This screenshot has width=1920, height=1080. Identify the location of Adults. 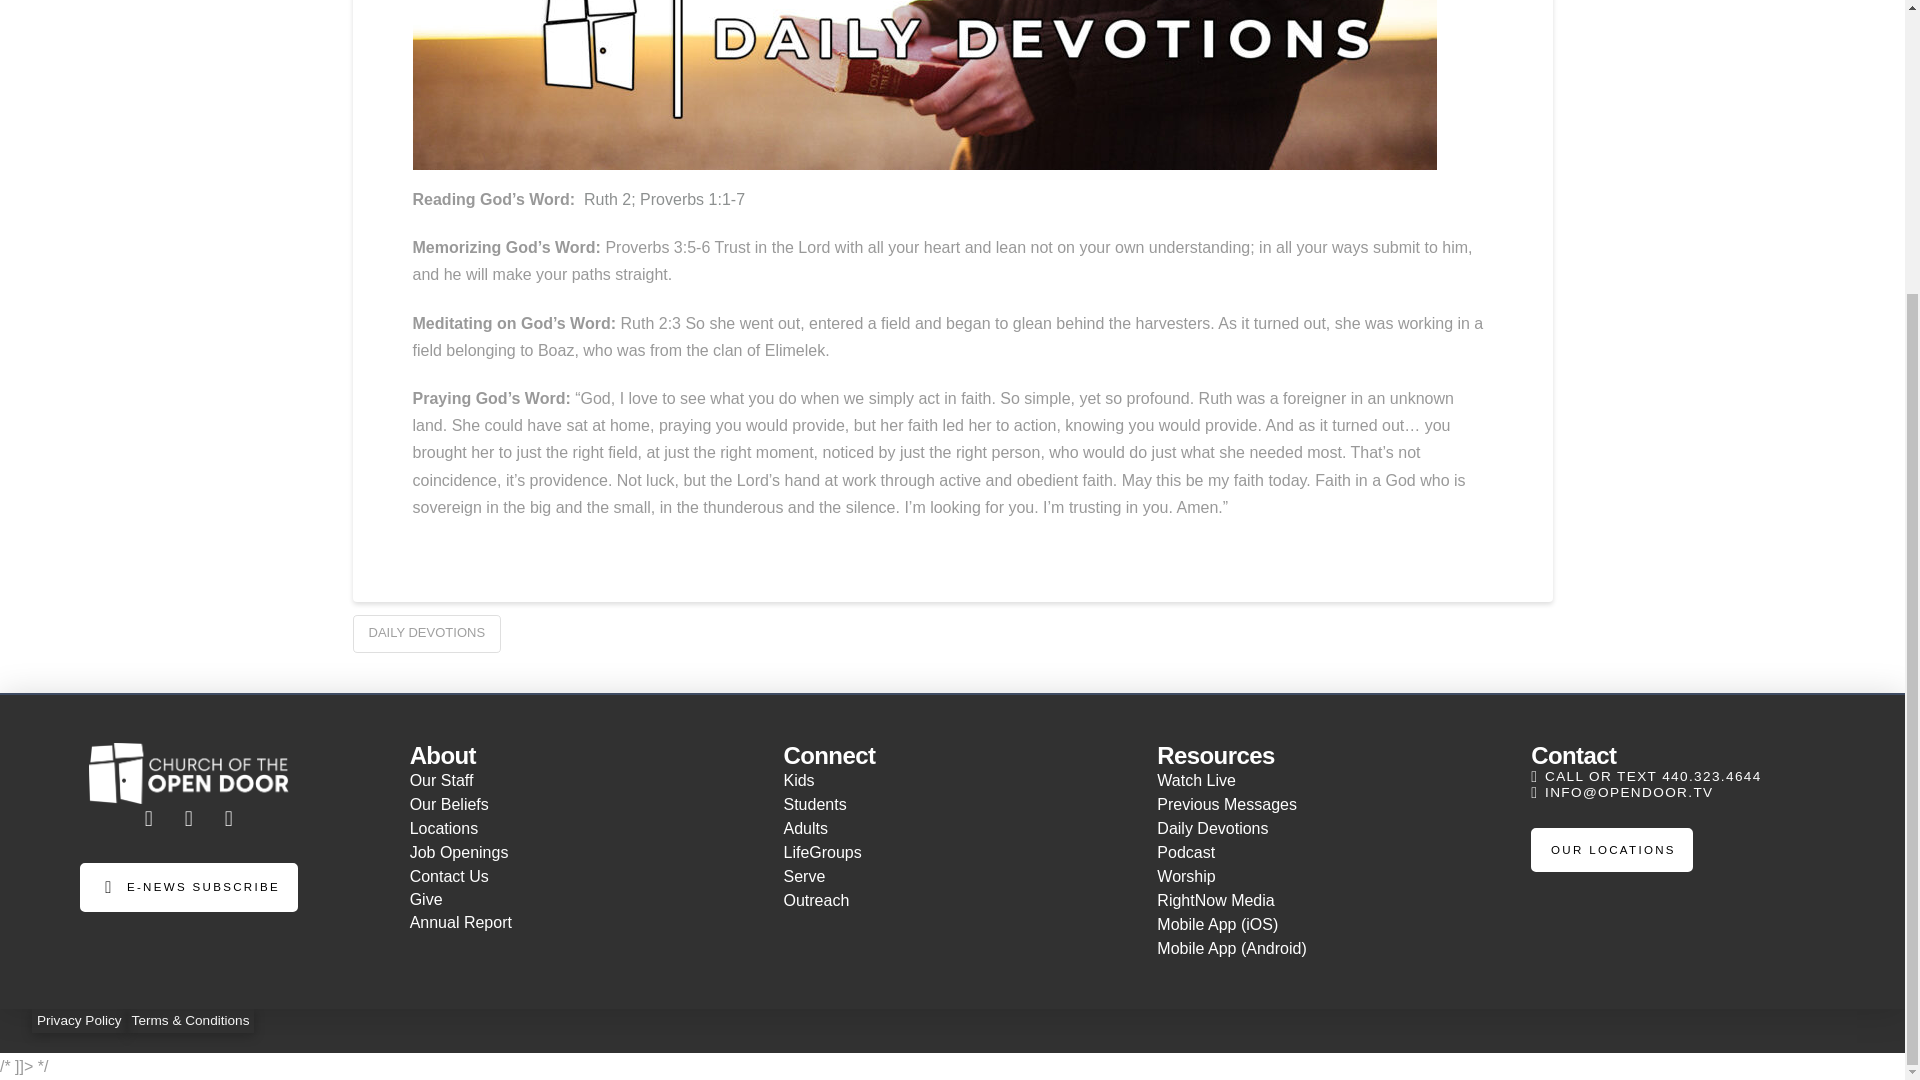
(954, 828).